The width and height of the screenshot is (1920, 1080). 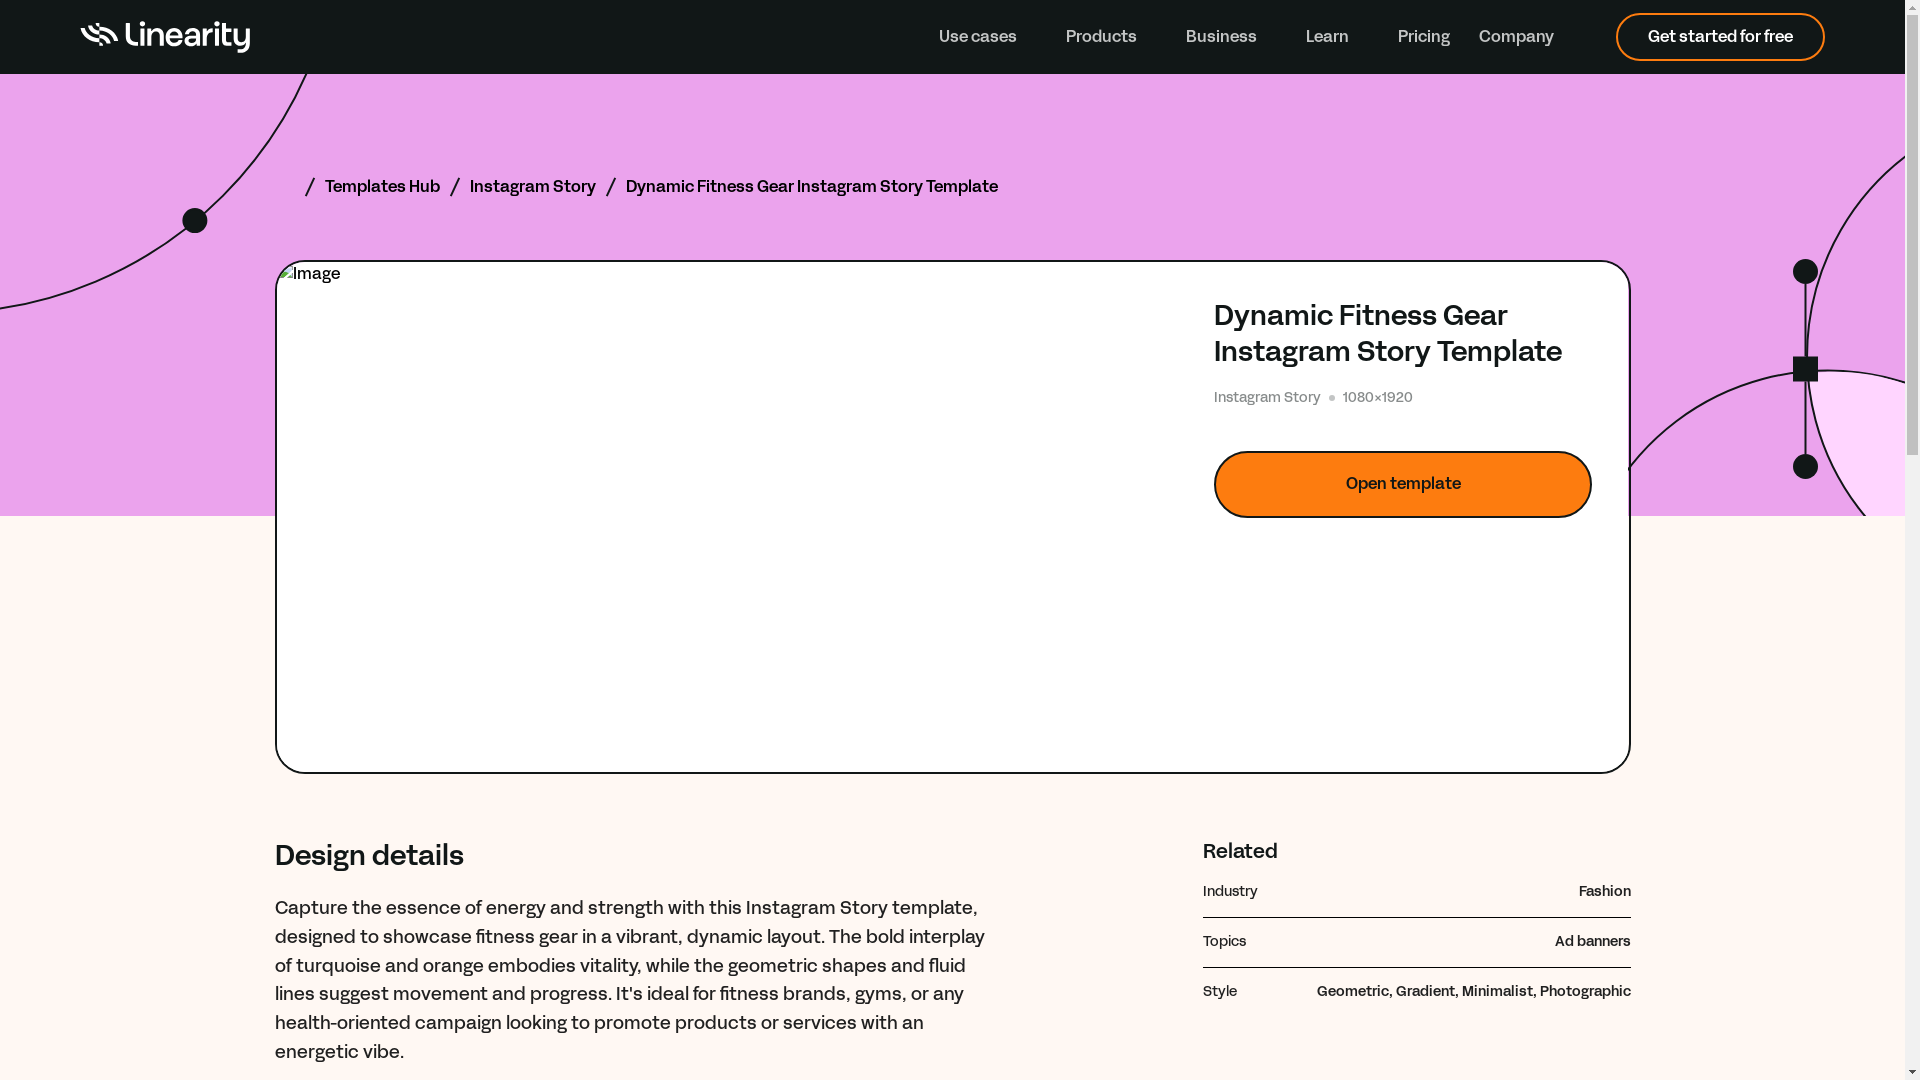 What do you see at coordinates (1720, 36) in the screenshot?
I see `Get started for free` at bounding box center [1720, 36].